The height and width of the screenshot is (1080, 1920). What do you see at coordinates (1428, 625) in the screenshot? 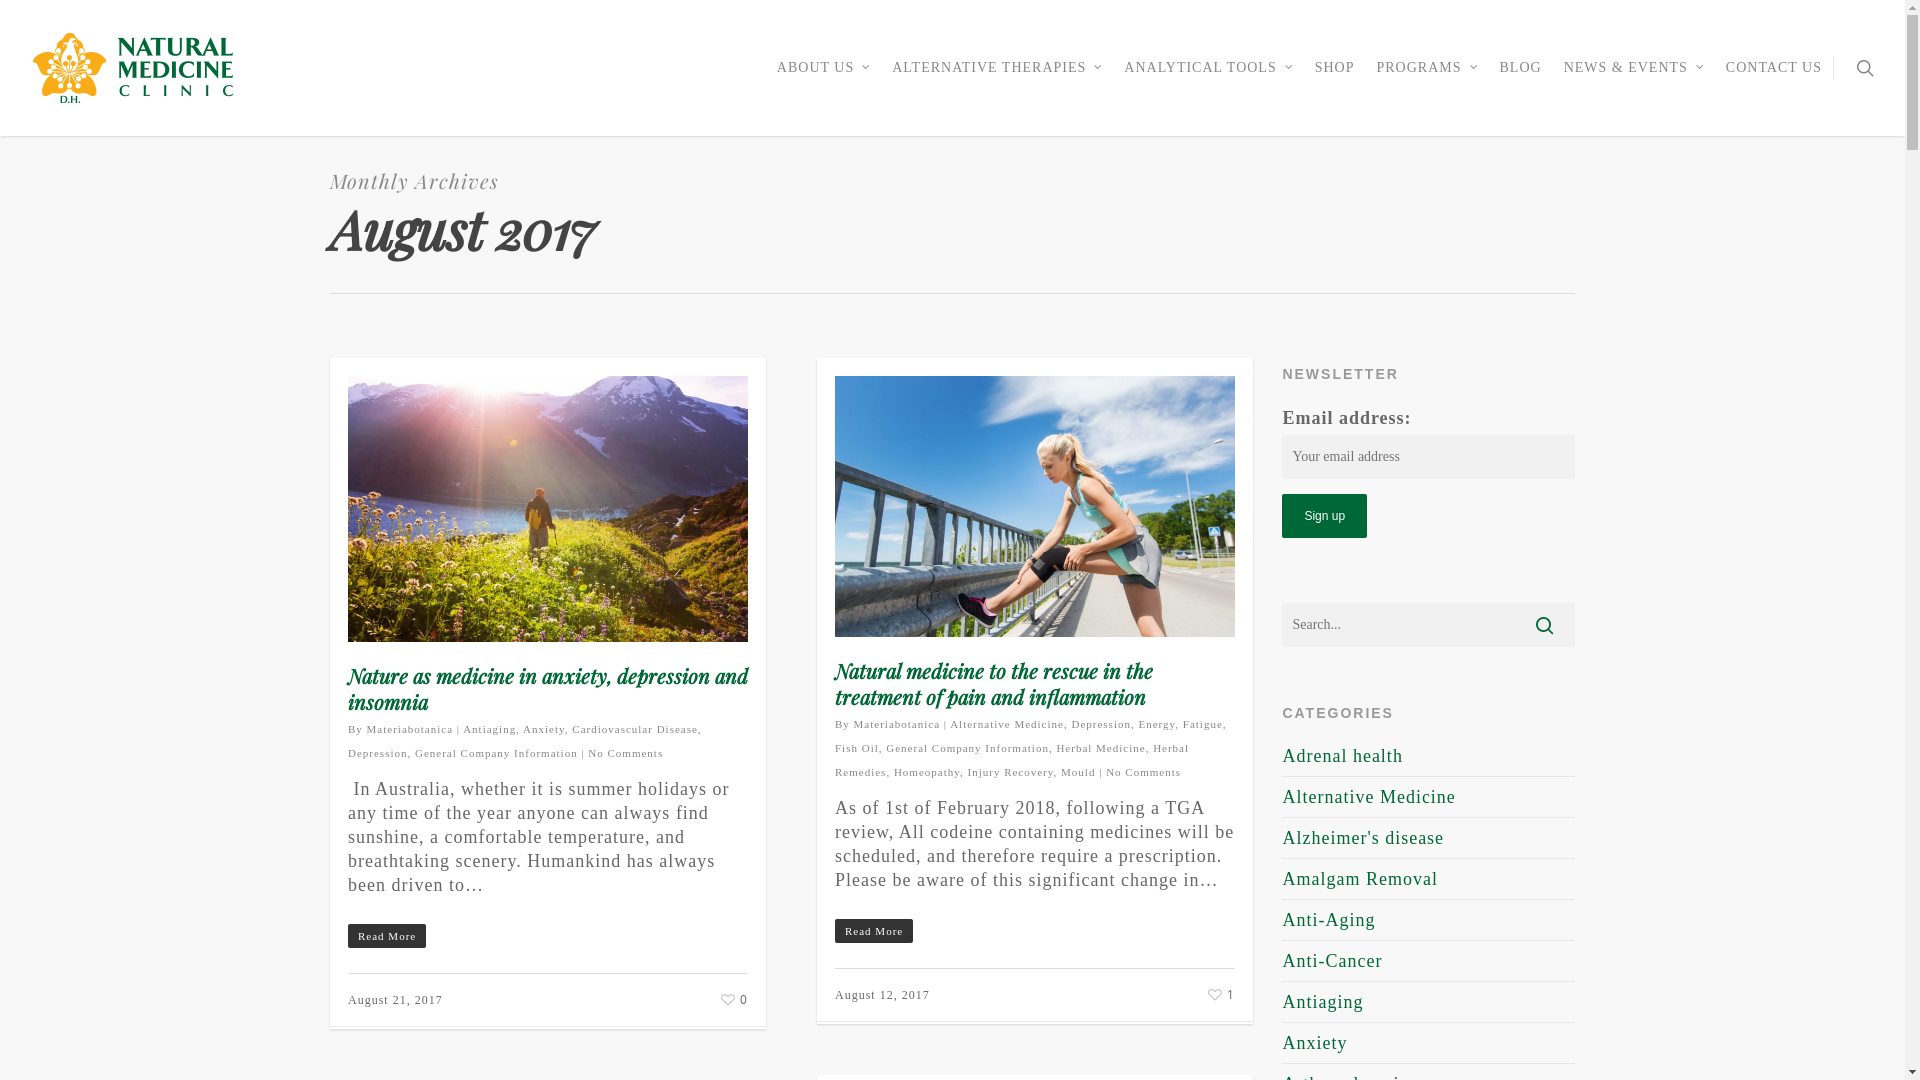
I see `Search for:` at bounding box center [1428, 625].